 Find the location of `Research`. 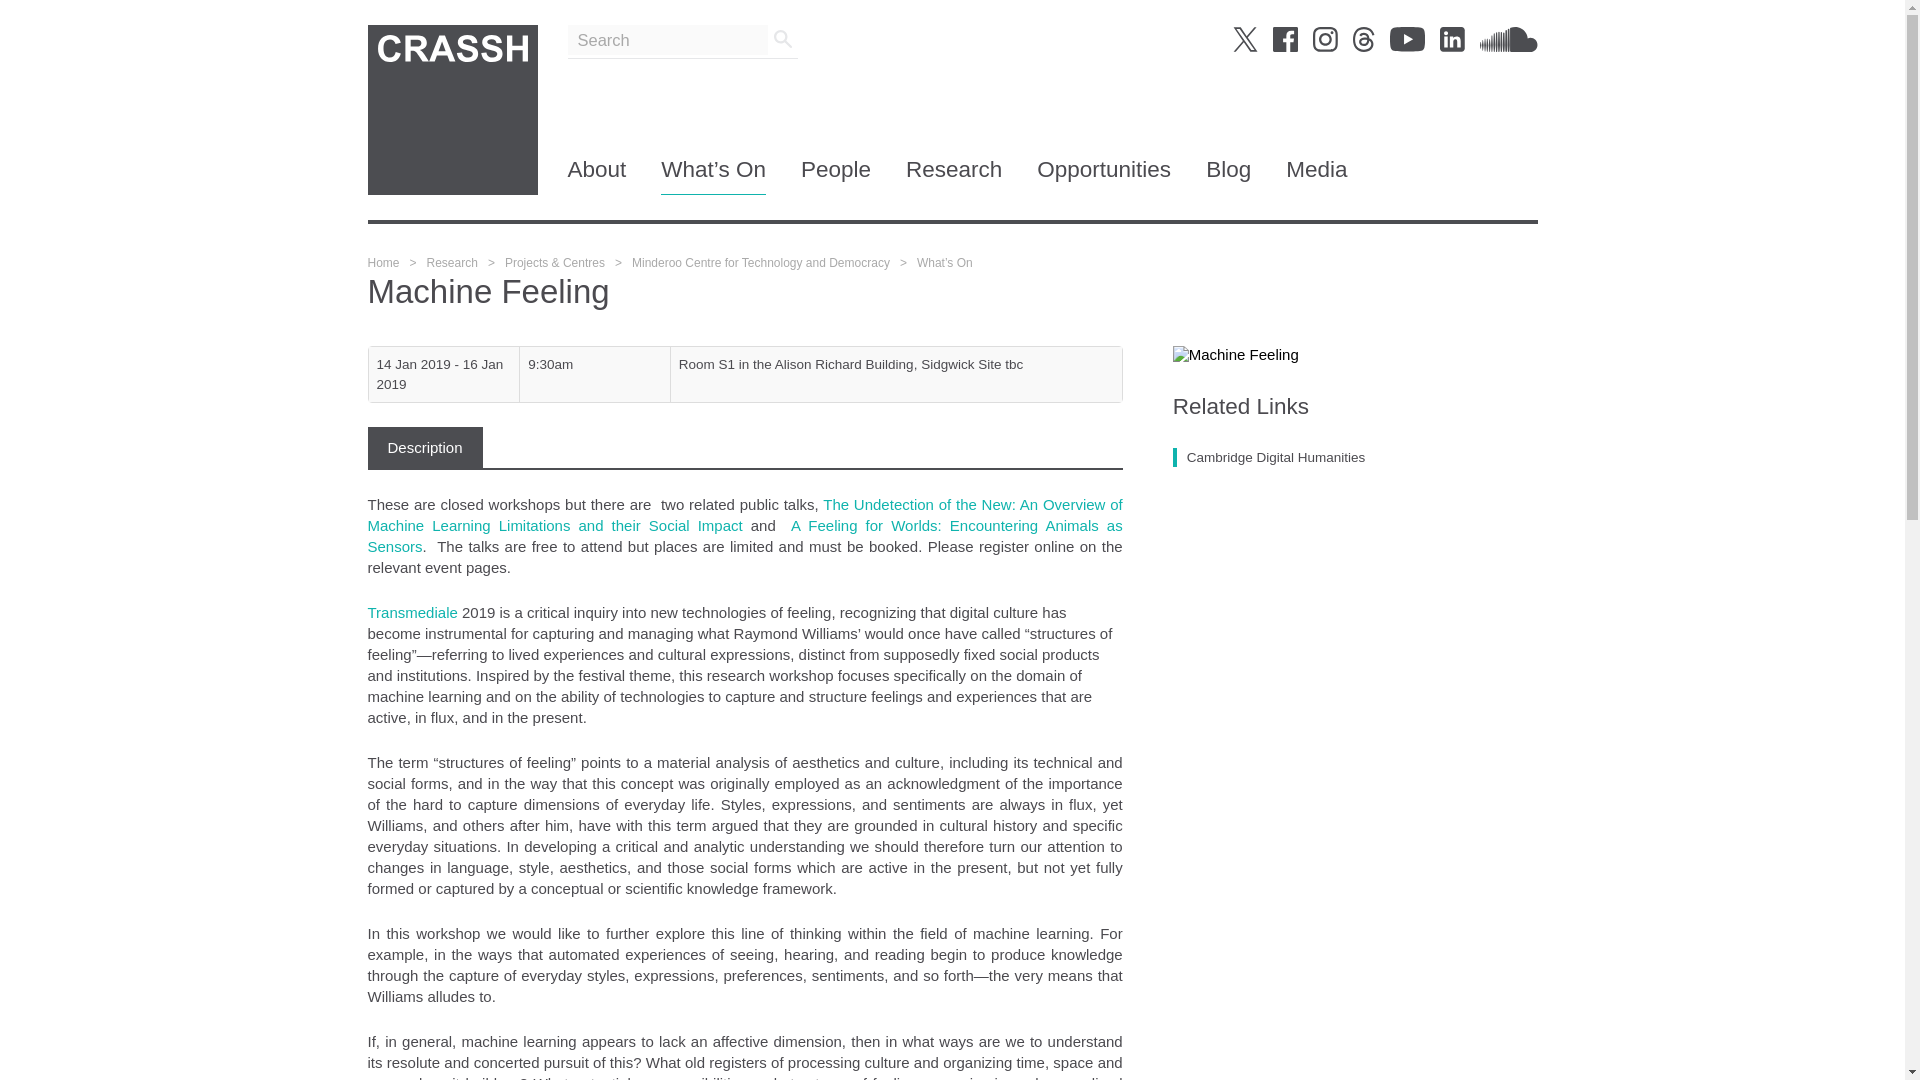

Research is located at coordinates (452, 262).